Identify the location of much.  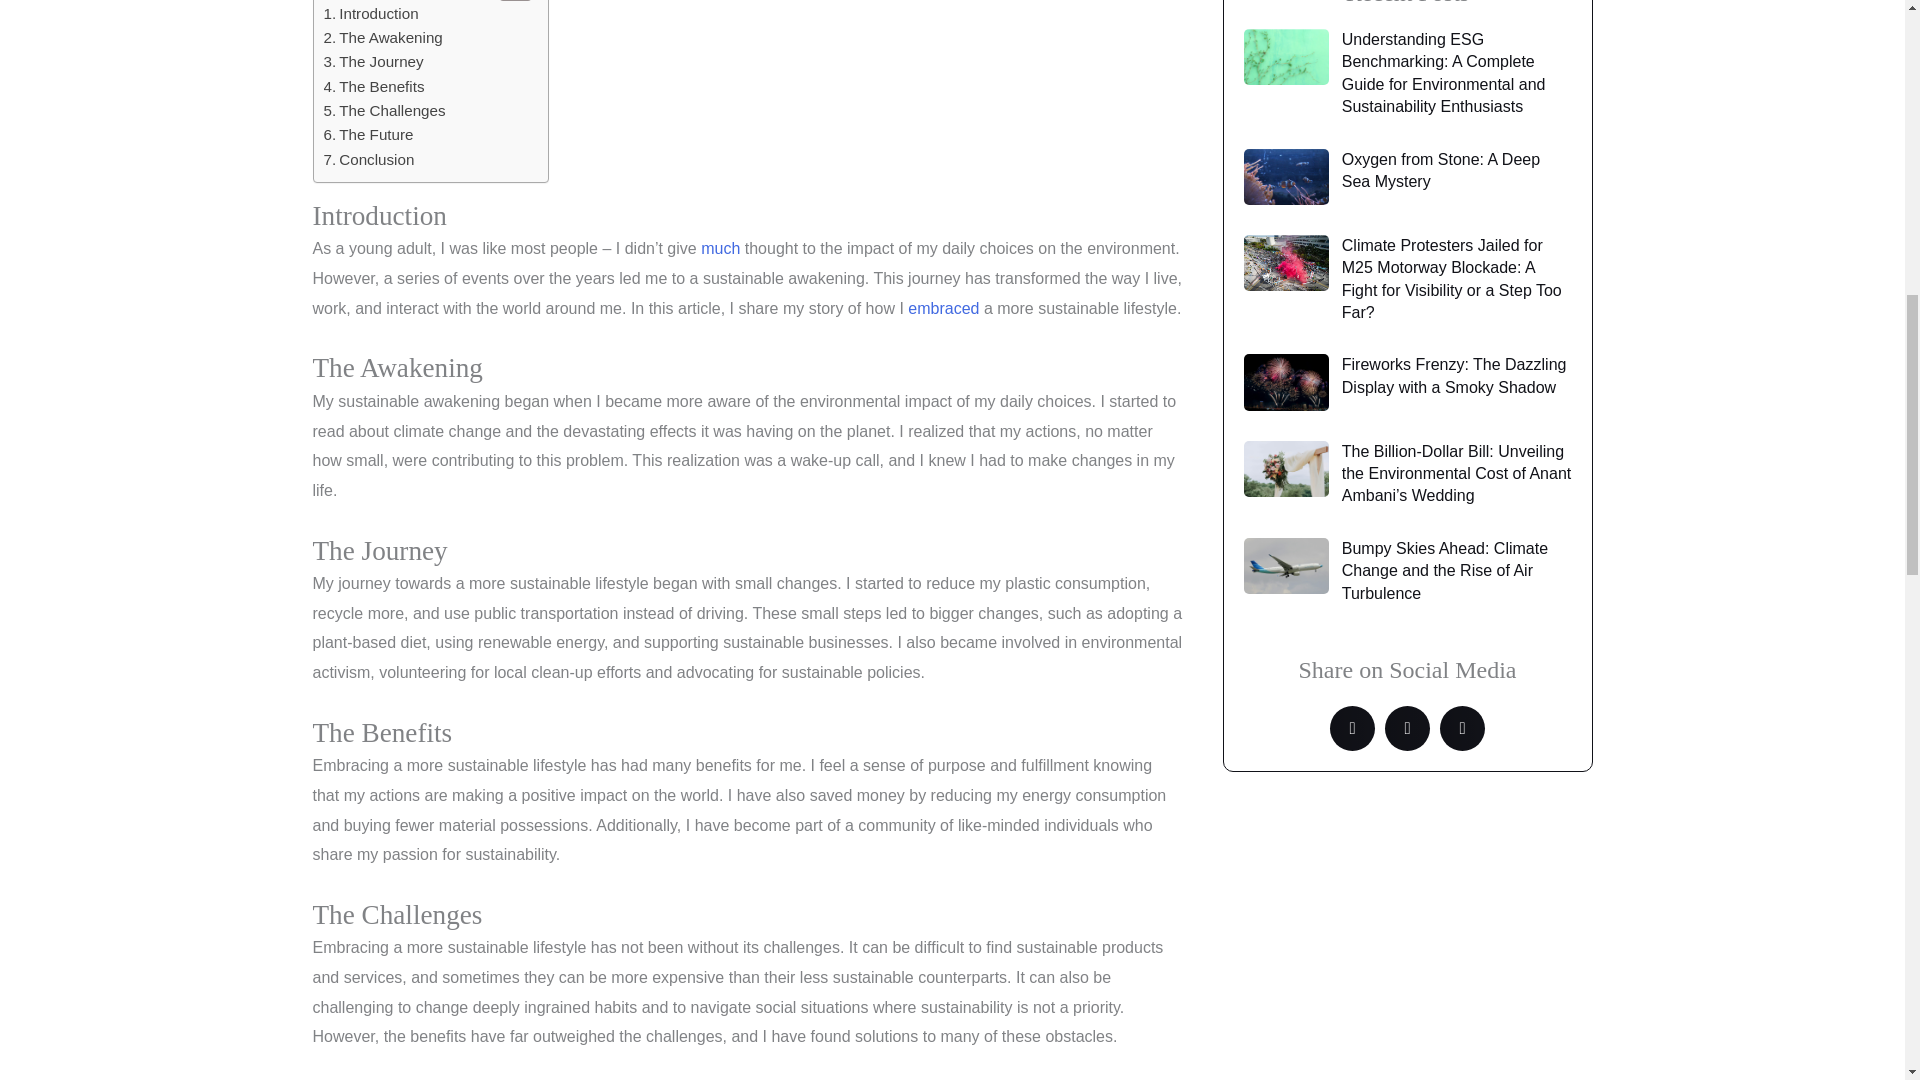
(720, 248).